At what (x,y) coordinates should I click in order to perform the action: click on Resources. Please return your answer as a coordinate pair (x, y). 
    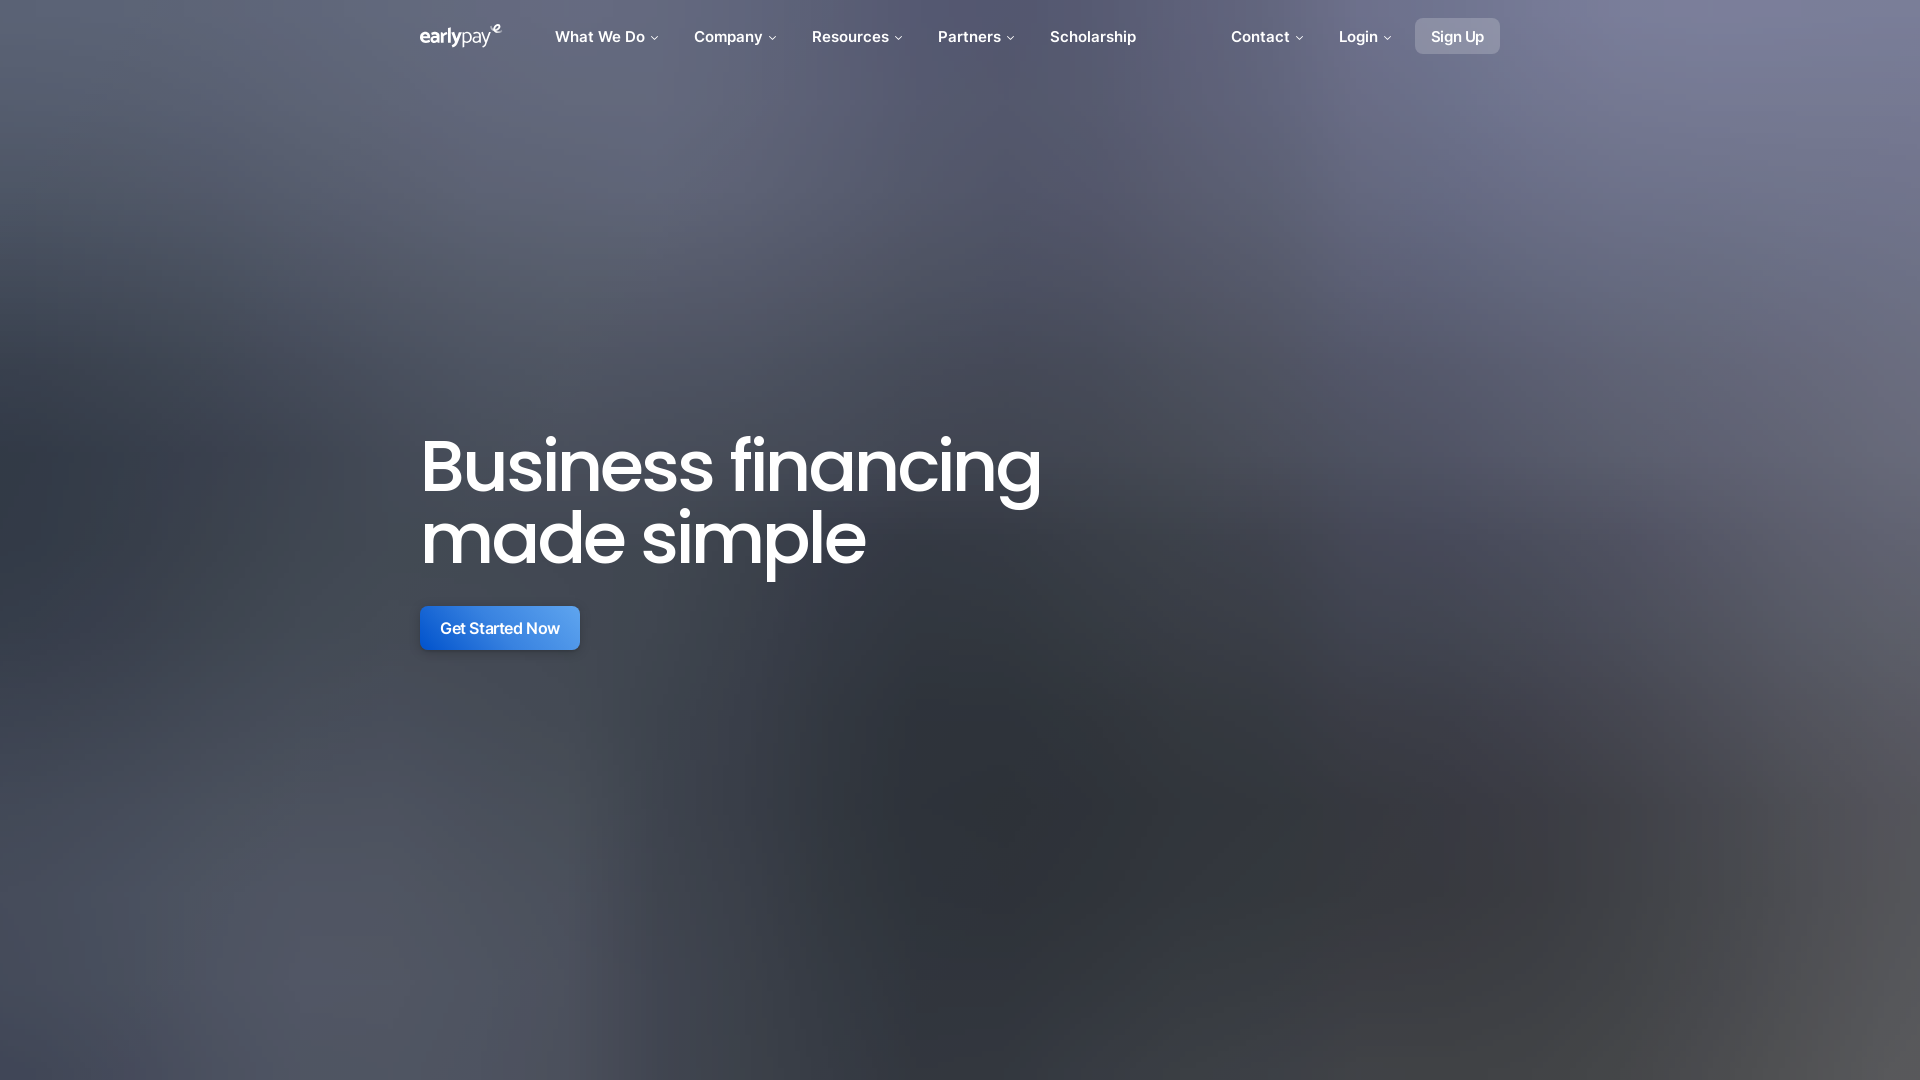
    Looking at the image, I should click on (859, 36).